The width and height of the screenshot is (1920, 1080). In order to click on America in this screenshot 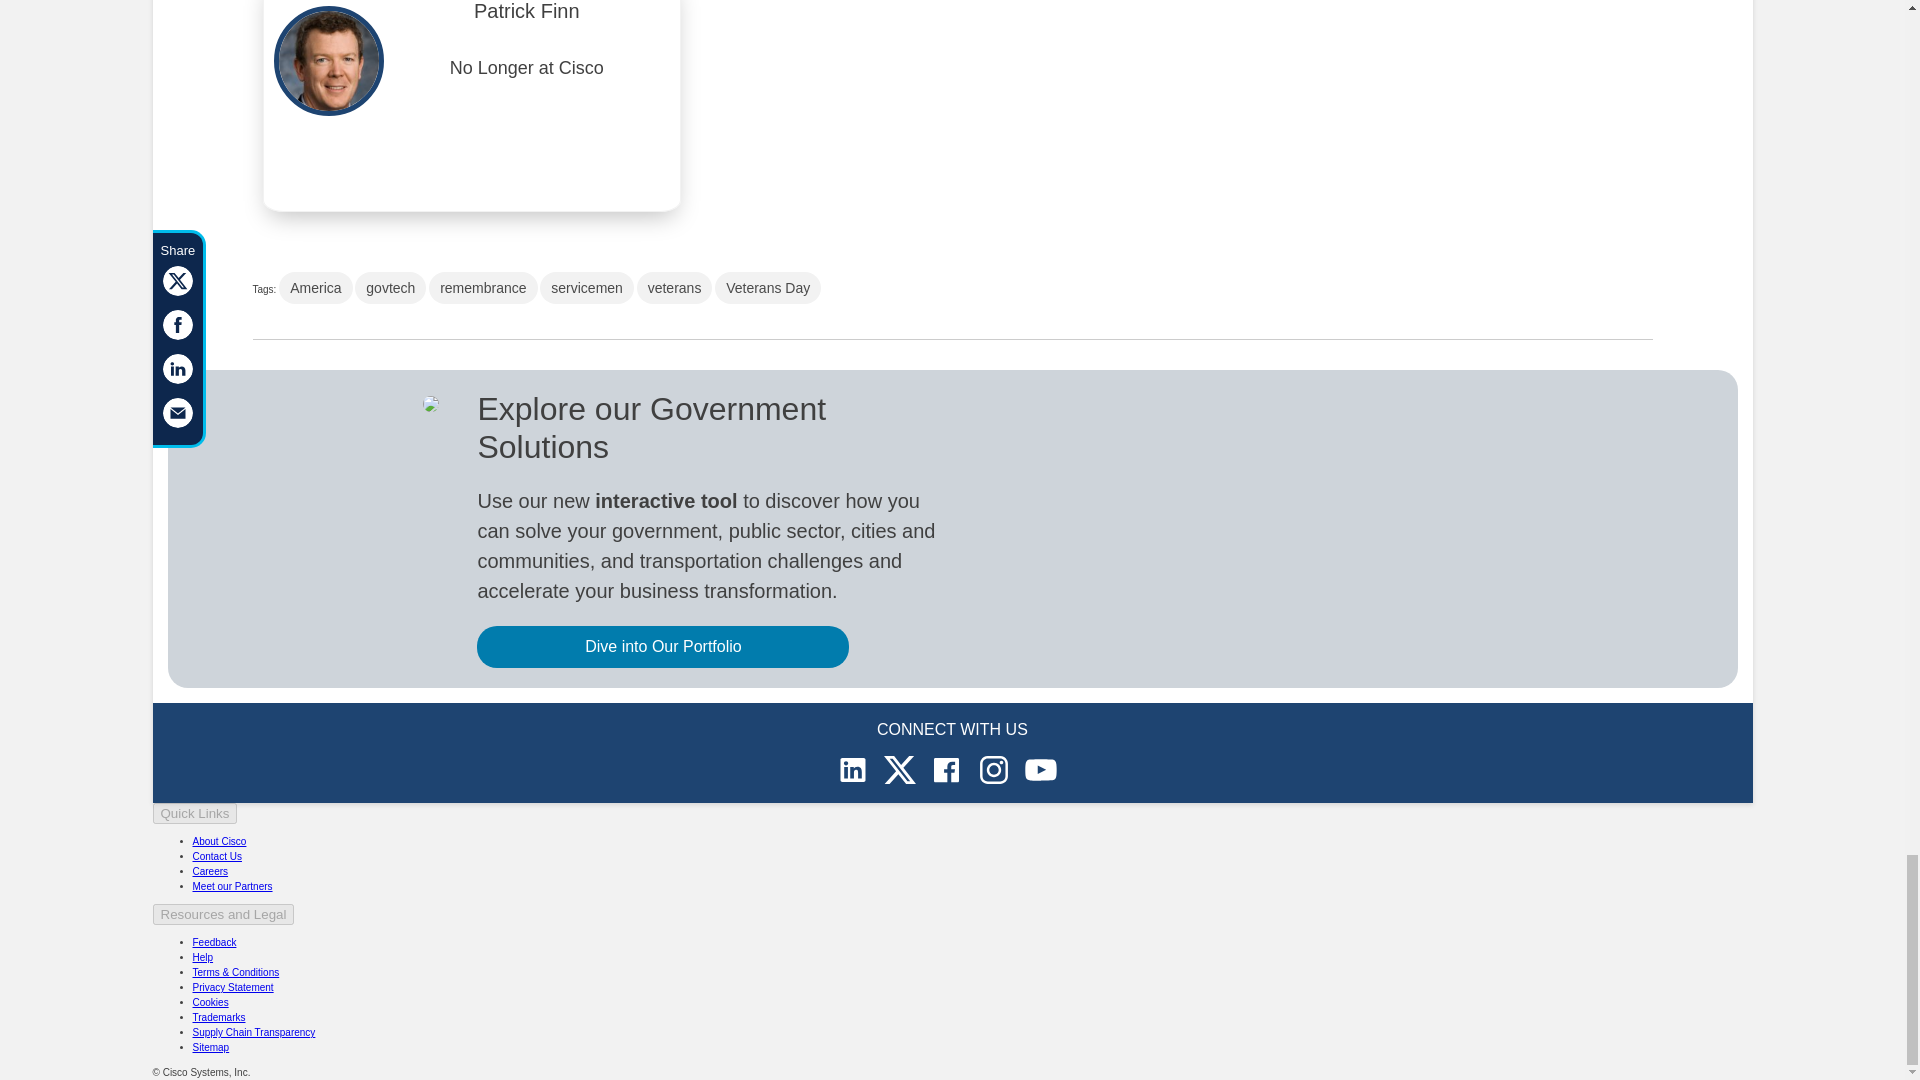, I will do `click(314, 288)`.